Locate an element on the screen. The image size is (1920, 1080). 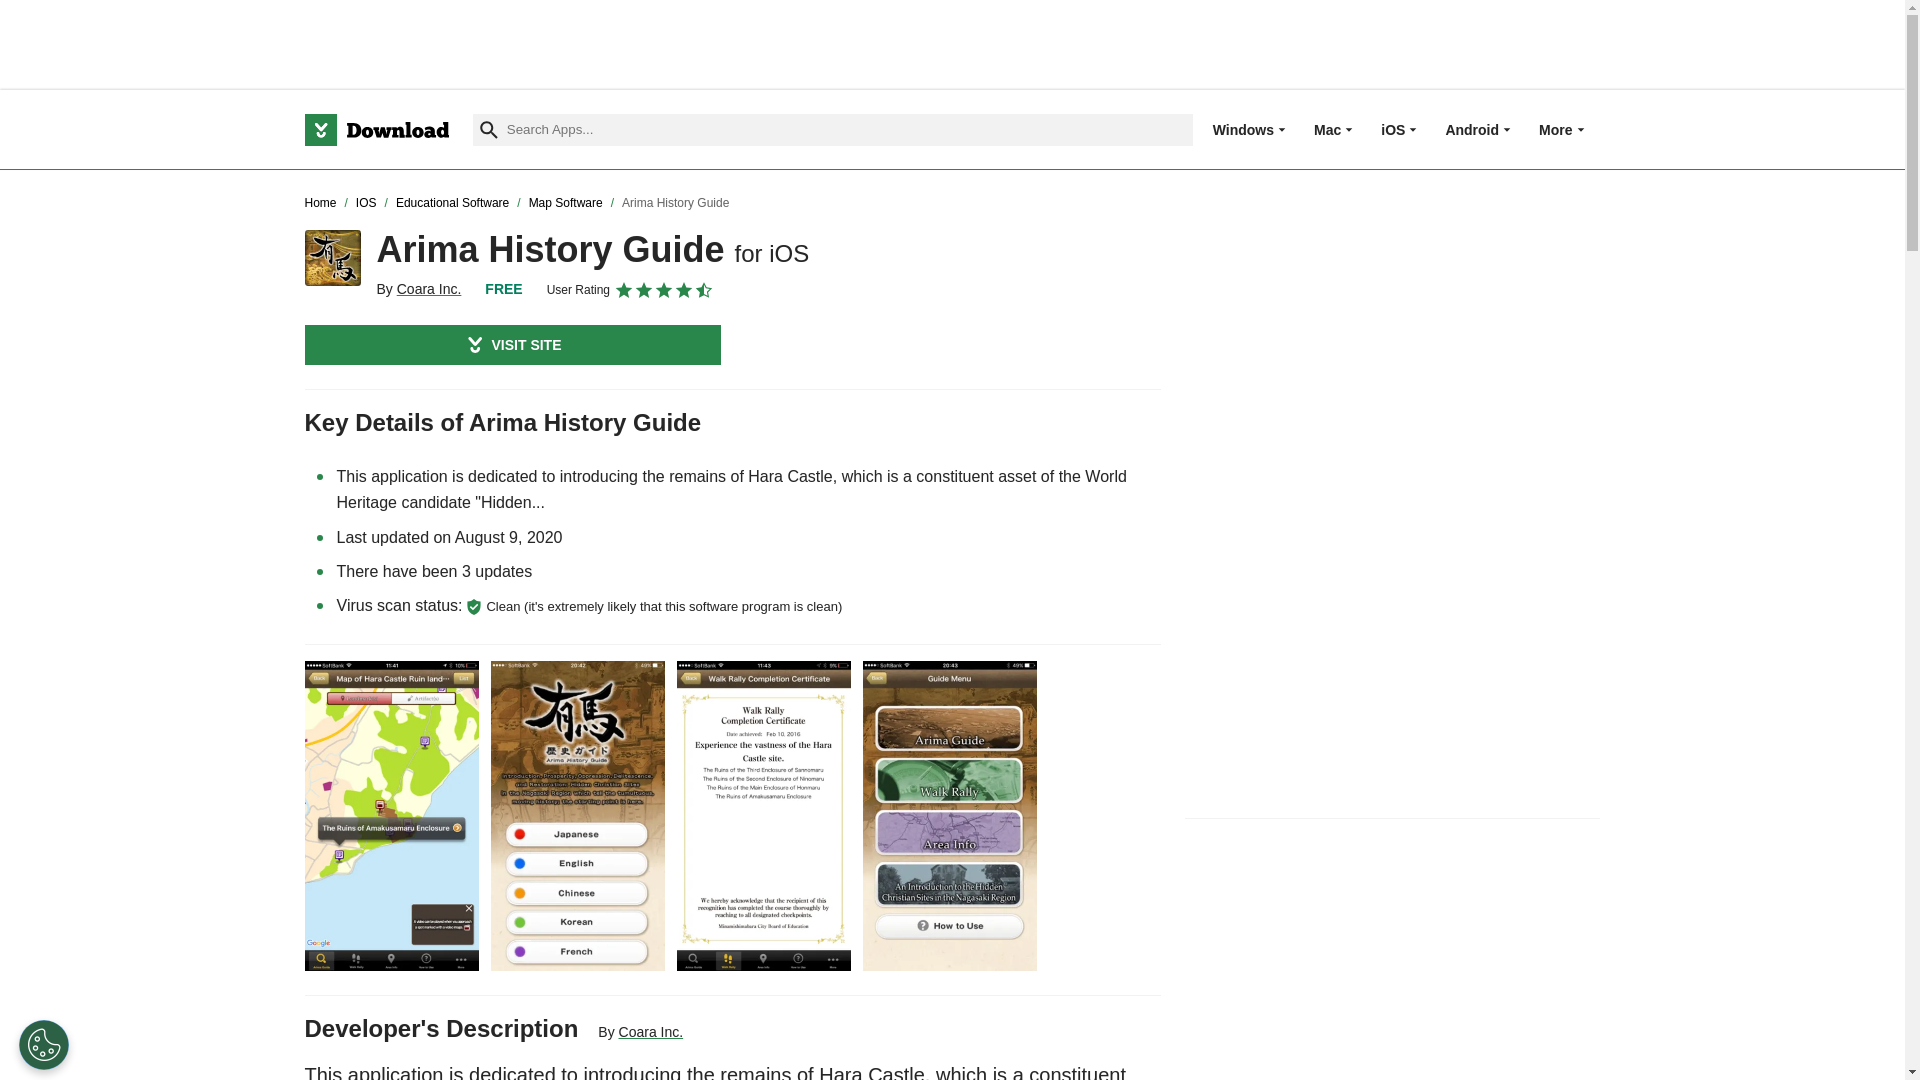
Arima History Guide for iOS is located at coordinates (332, 258).